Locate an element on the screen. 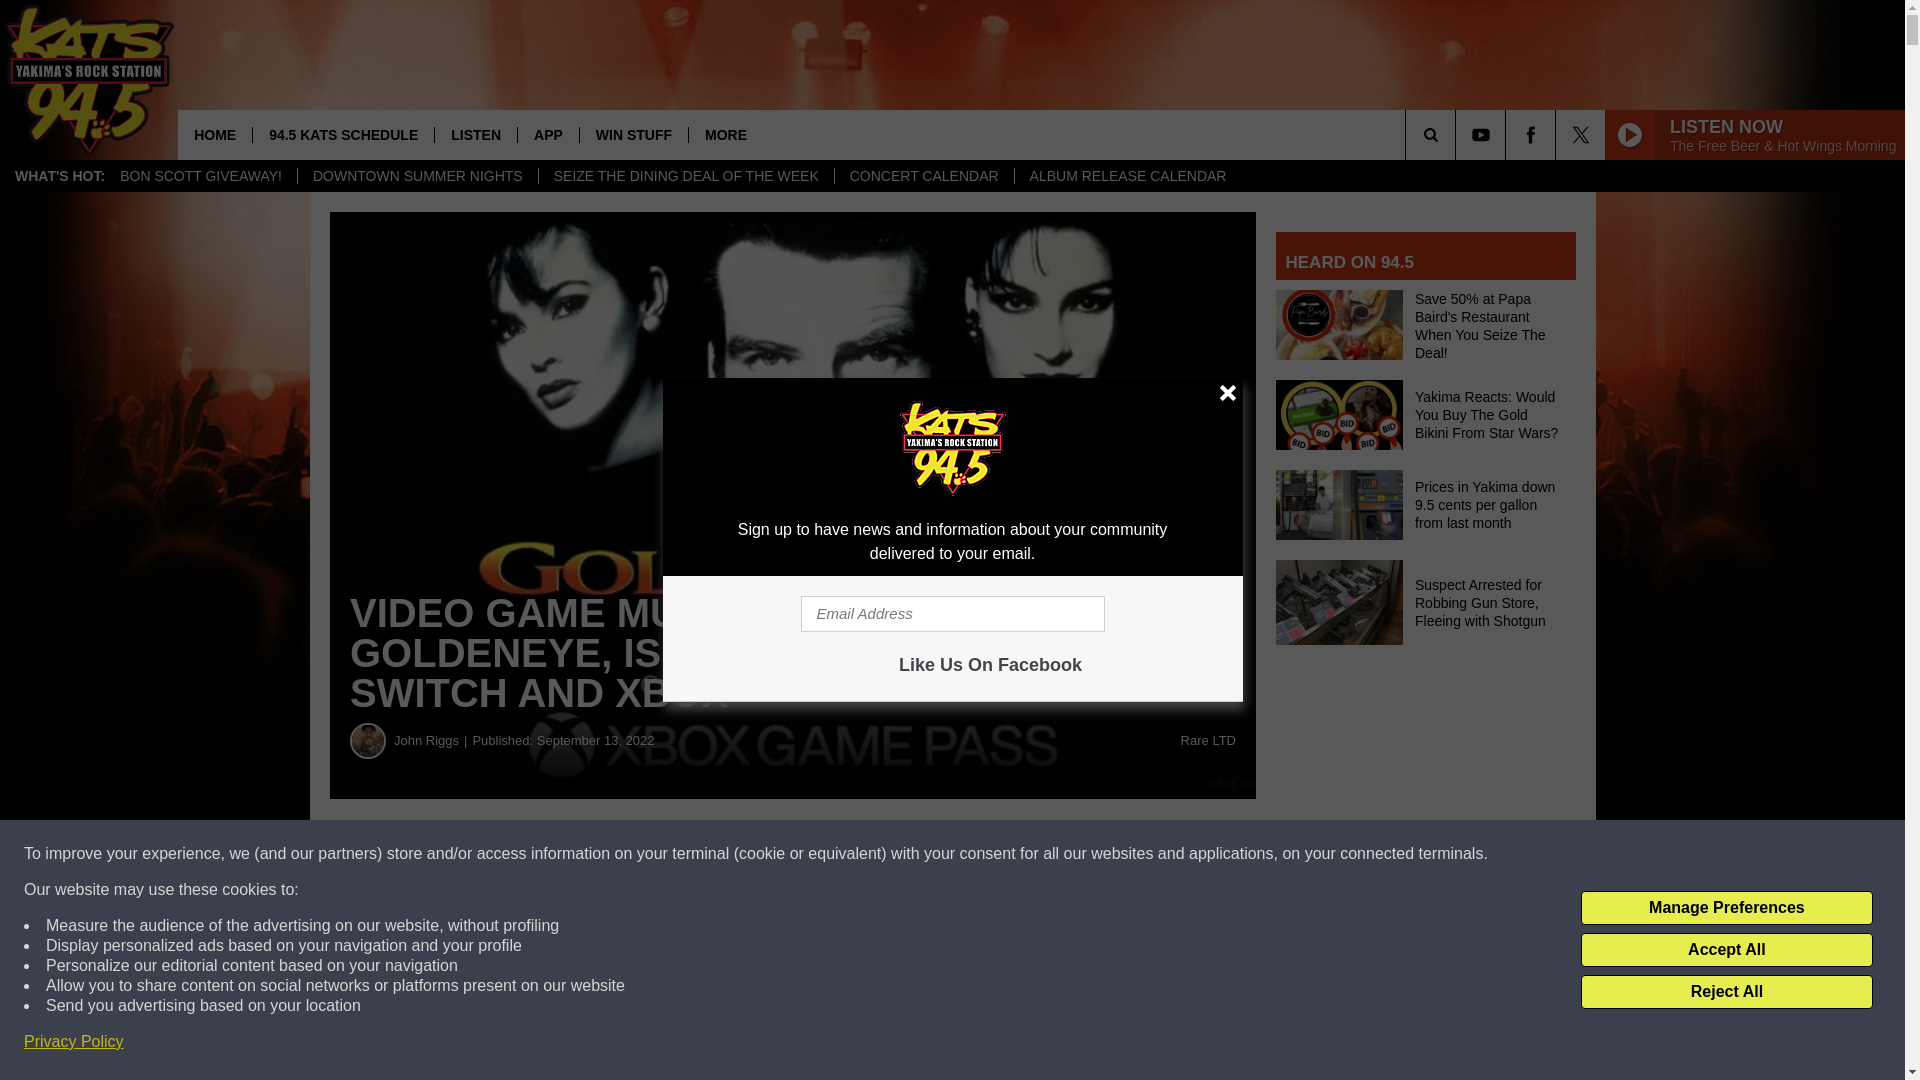  Share on Facebook is located at coordinates (608, 854).